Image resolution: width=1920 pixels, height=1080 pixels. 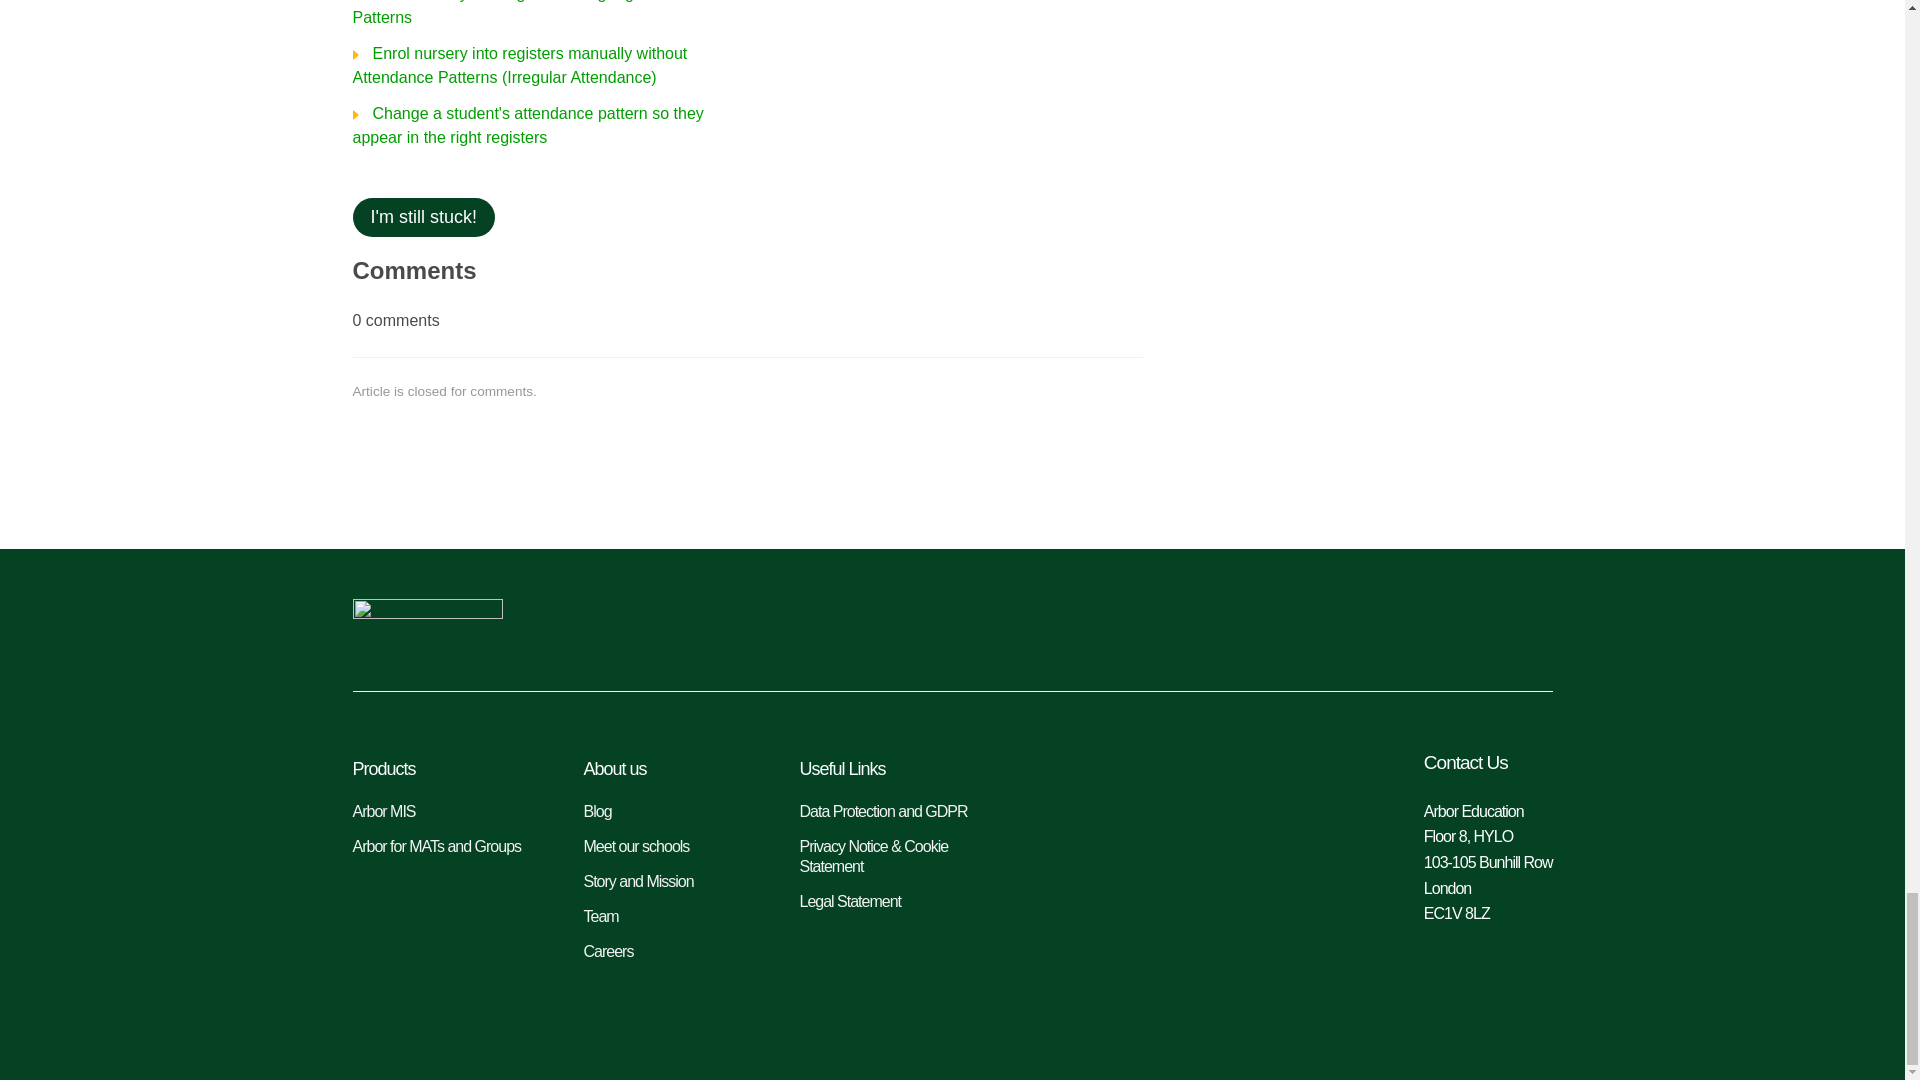 What do you see at coordinates (447, 847) in the screenshot?
I see `Arbor for MATs and Groups` at bounding box center [447, 847].